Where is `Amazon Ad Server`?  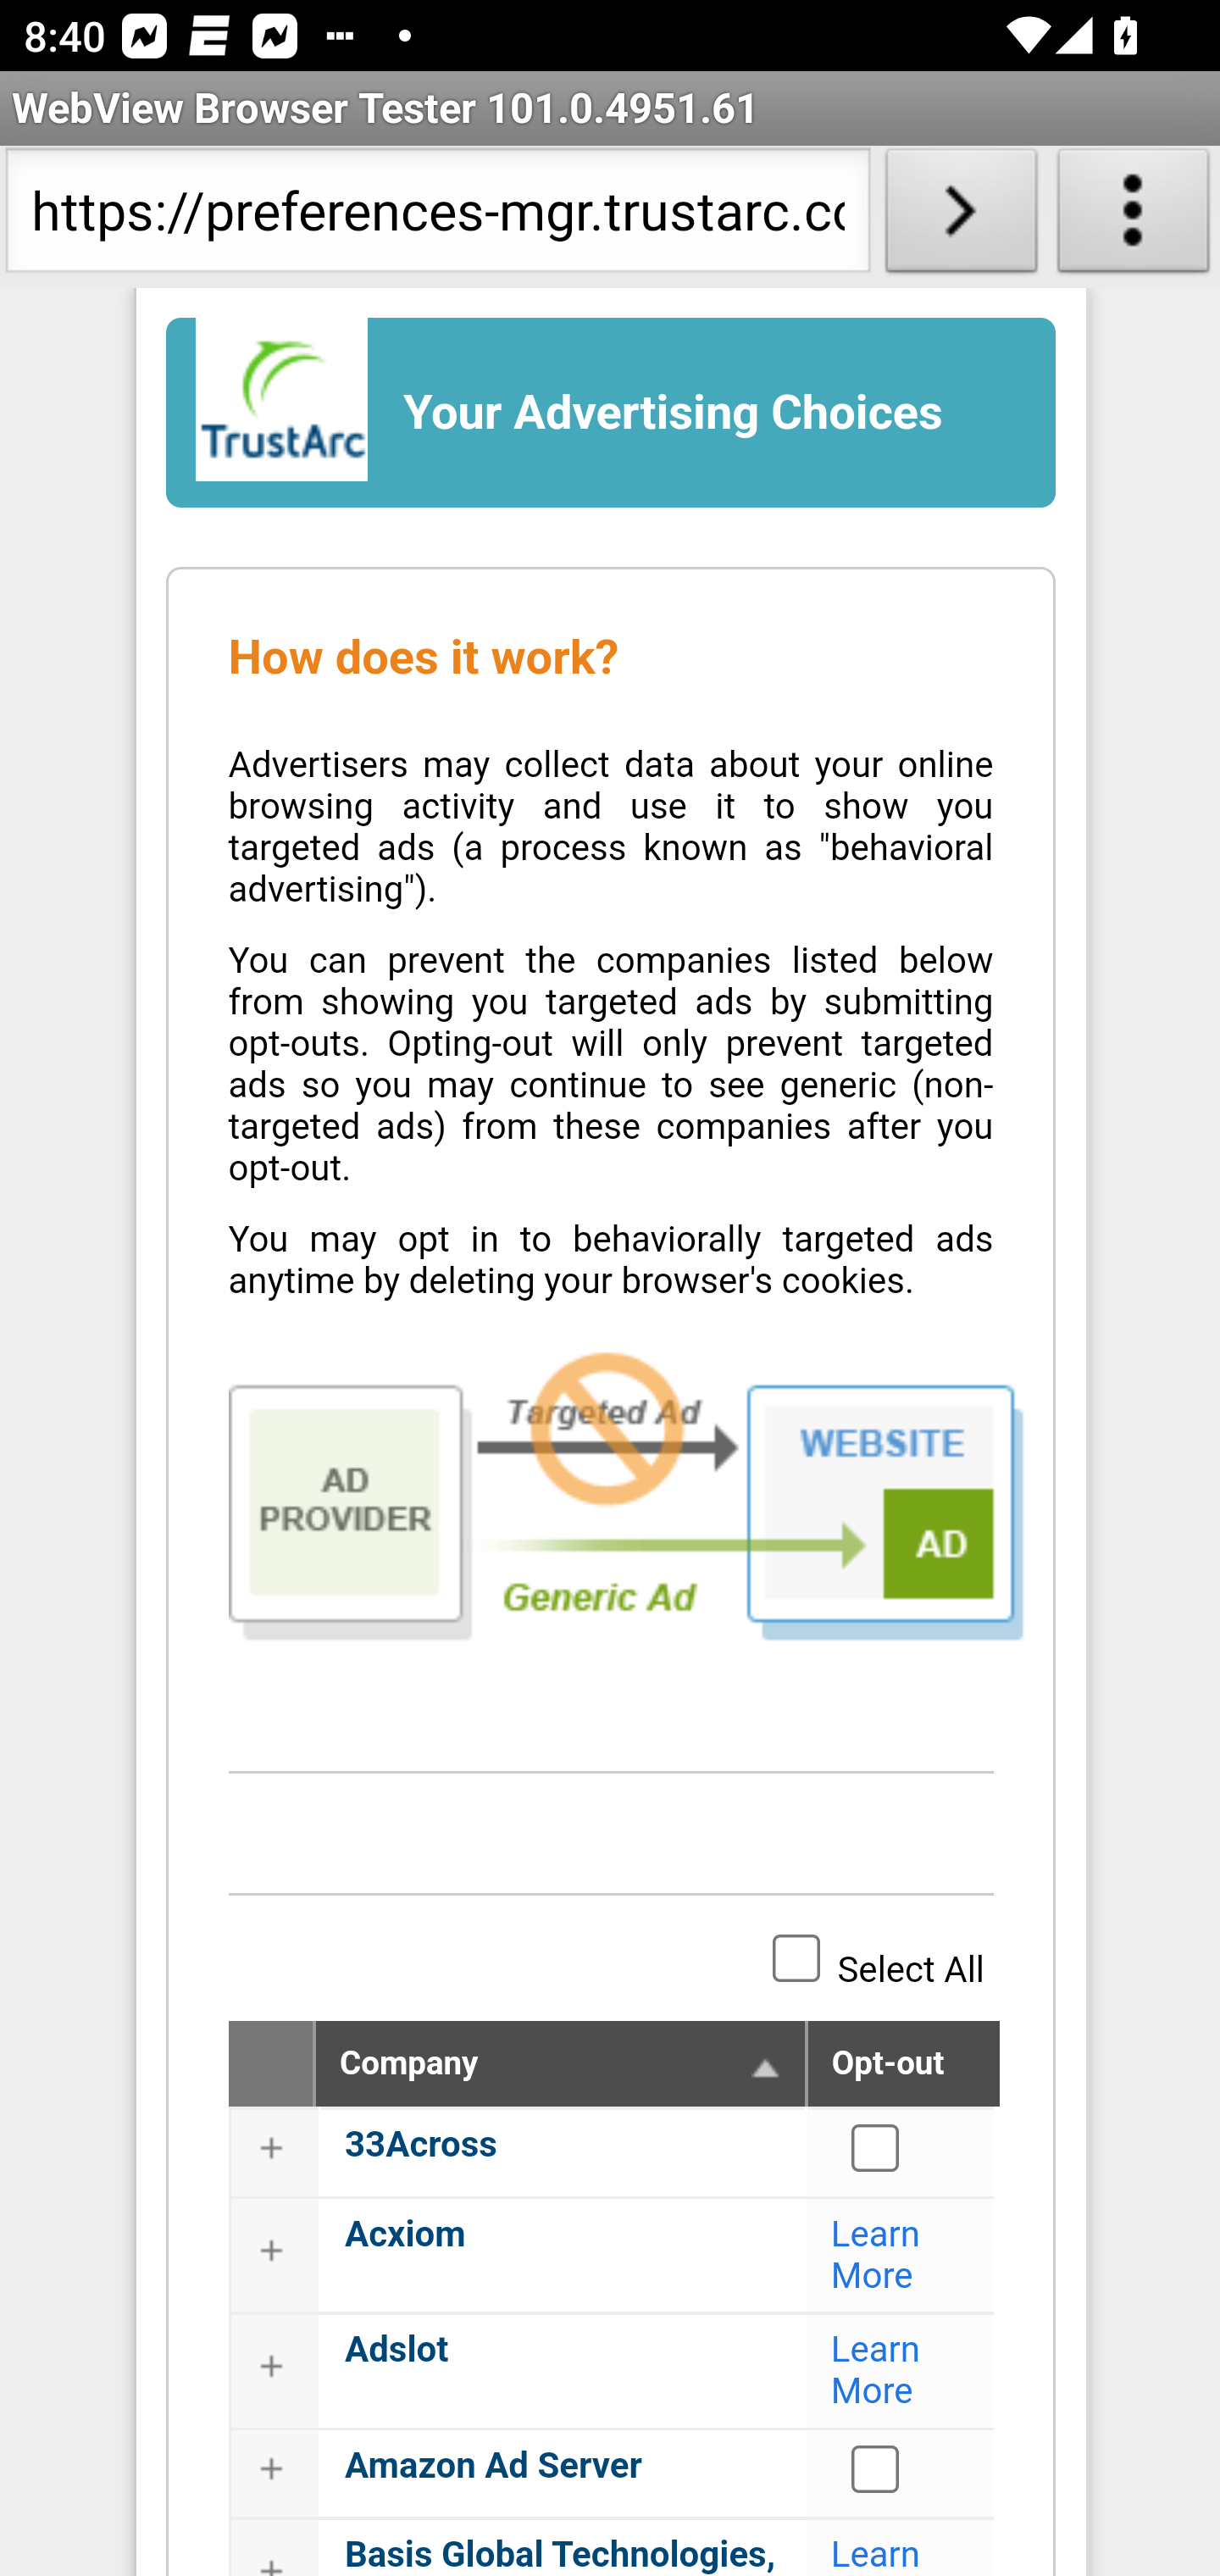 Amazon Ad Server is located at coordinates (493, 2466).